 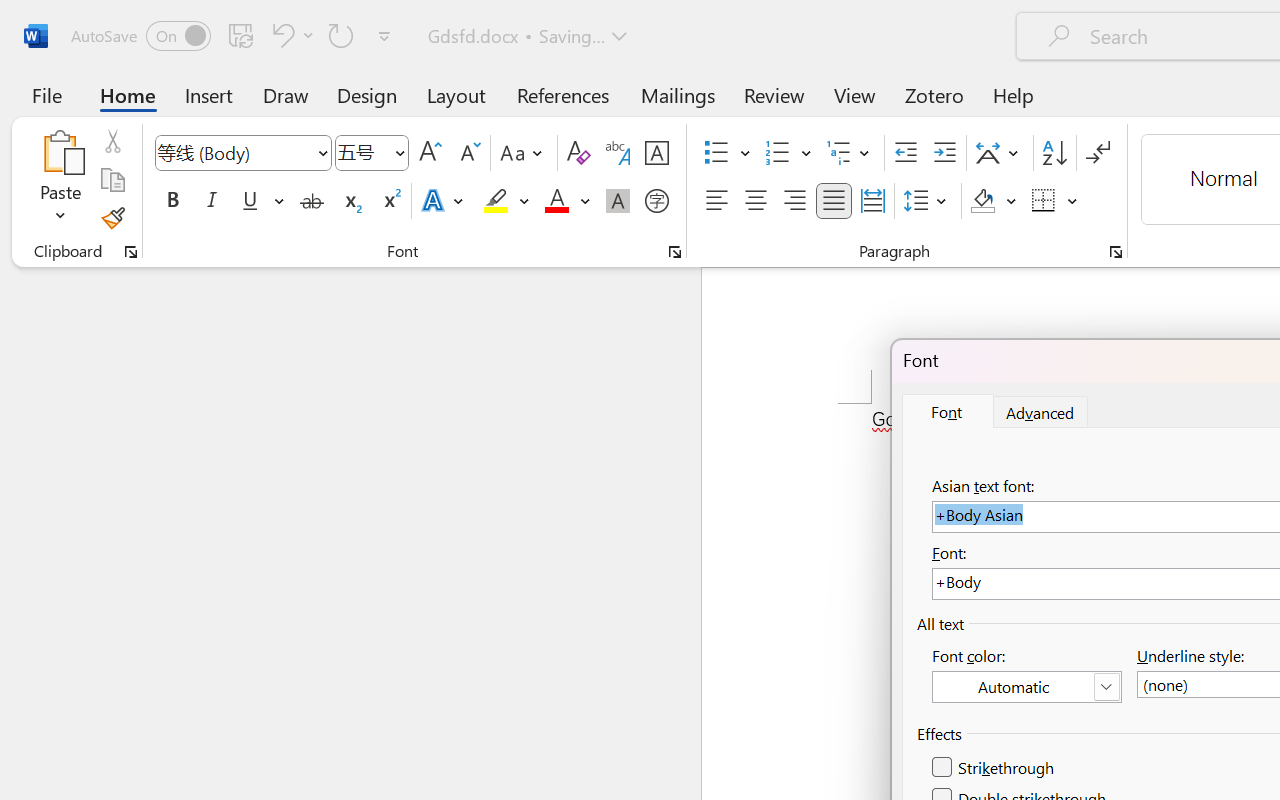 I want to click on Bold, so click(x=172, y=201).